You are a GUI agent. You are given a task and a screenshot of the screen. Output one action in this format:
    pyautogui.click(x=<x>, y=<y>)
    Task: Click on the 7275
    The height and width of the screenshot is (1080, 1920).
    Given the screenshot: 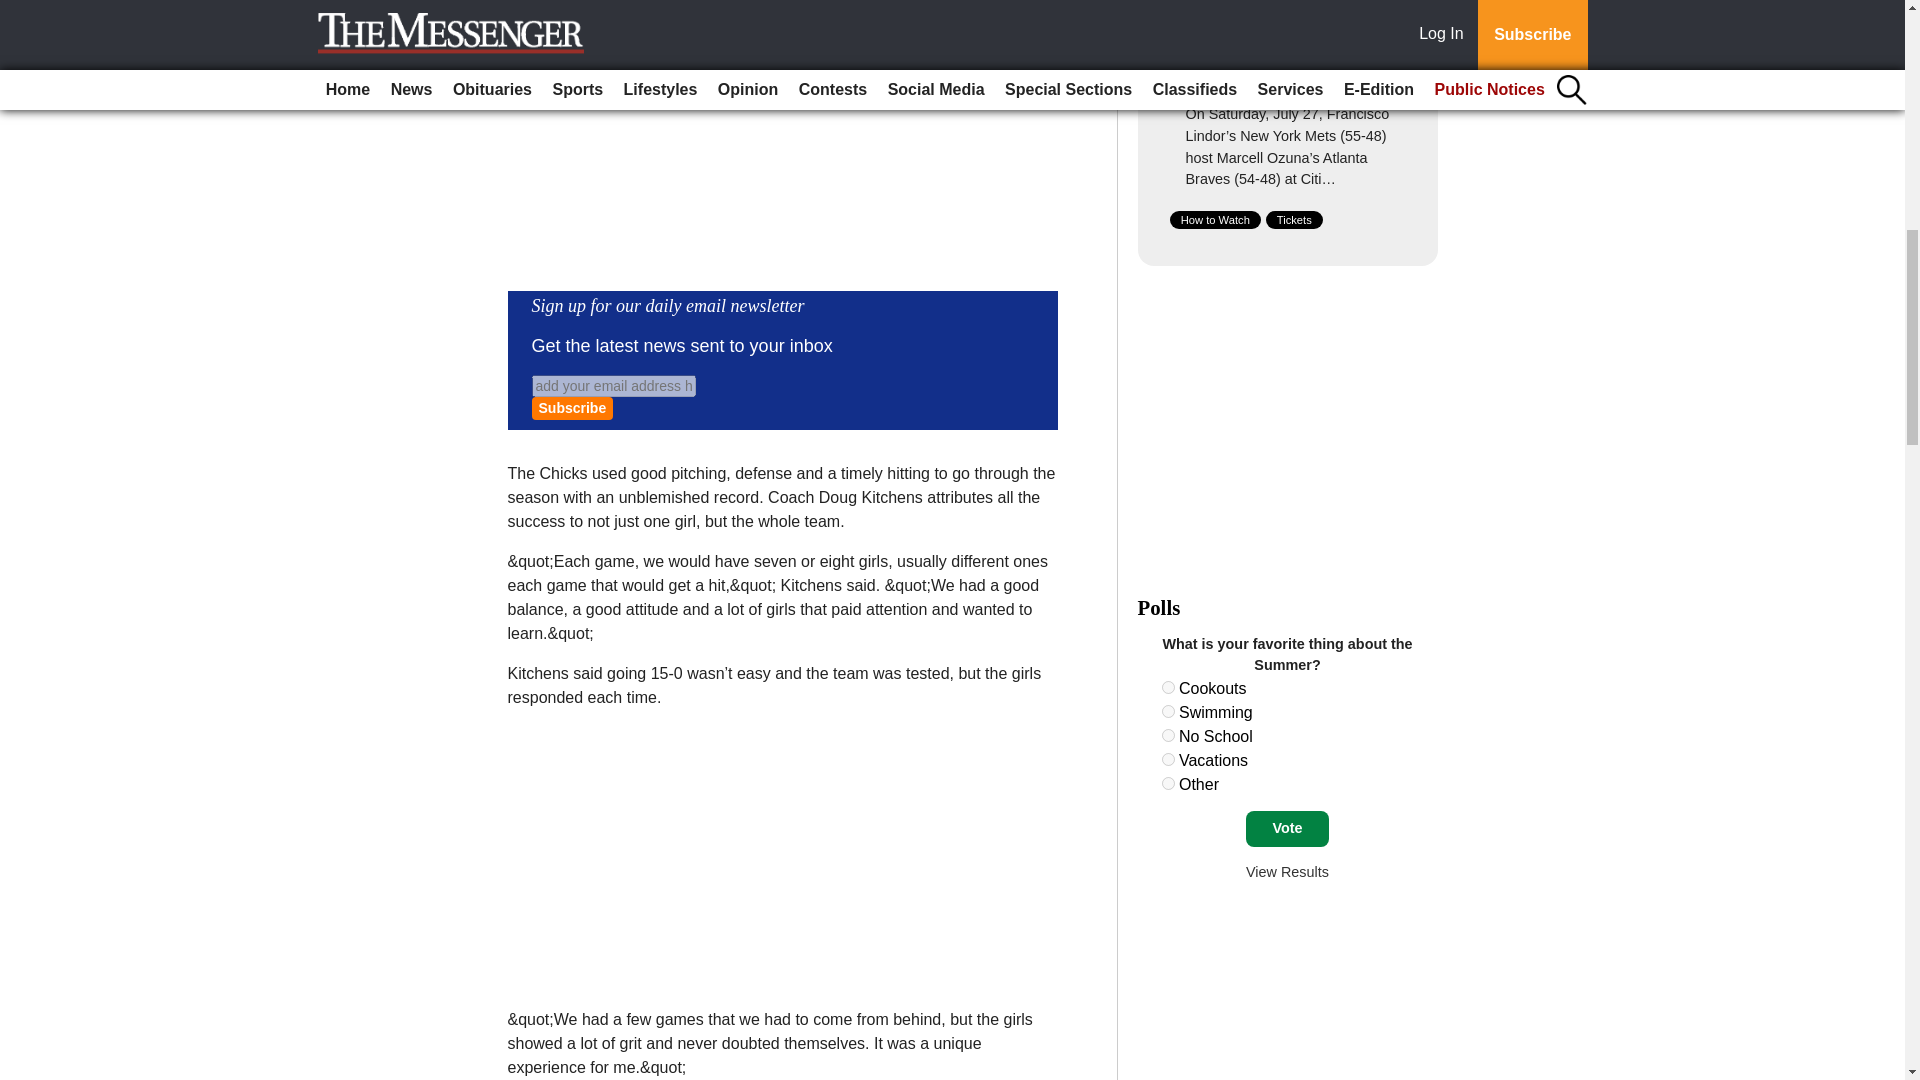 What is the action you would take?
    pyautogui.click(x=1168, y=712)
    